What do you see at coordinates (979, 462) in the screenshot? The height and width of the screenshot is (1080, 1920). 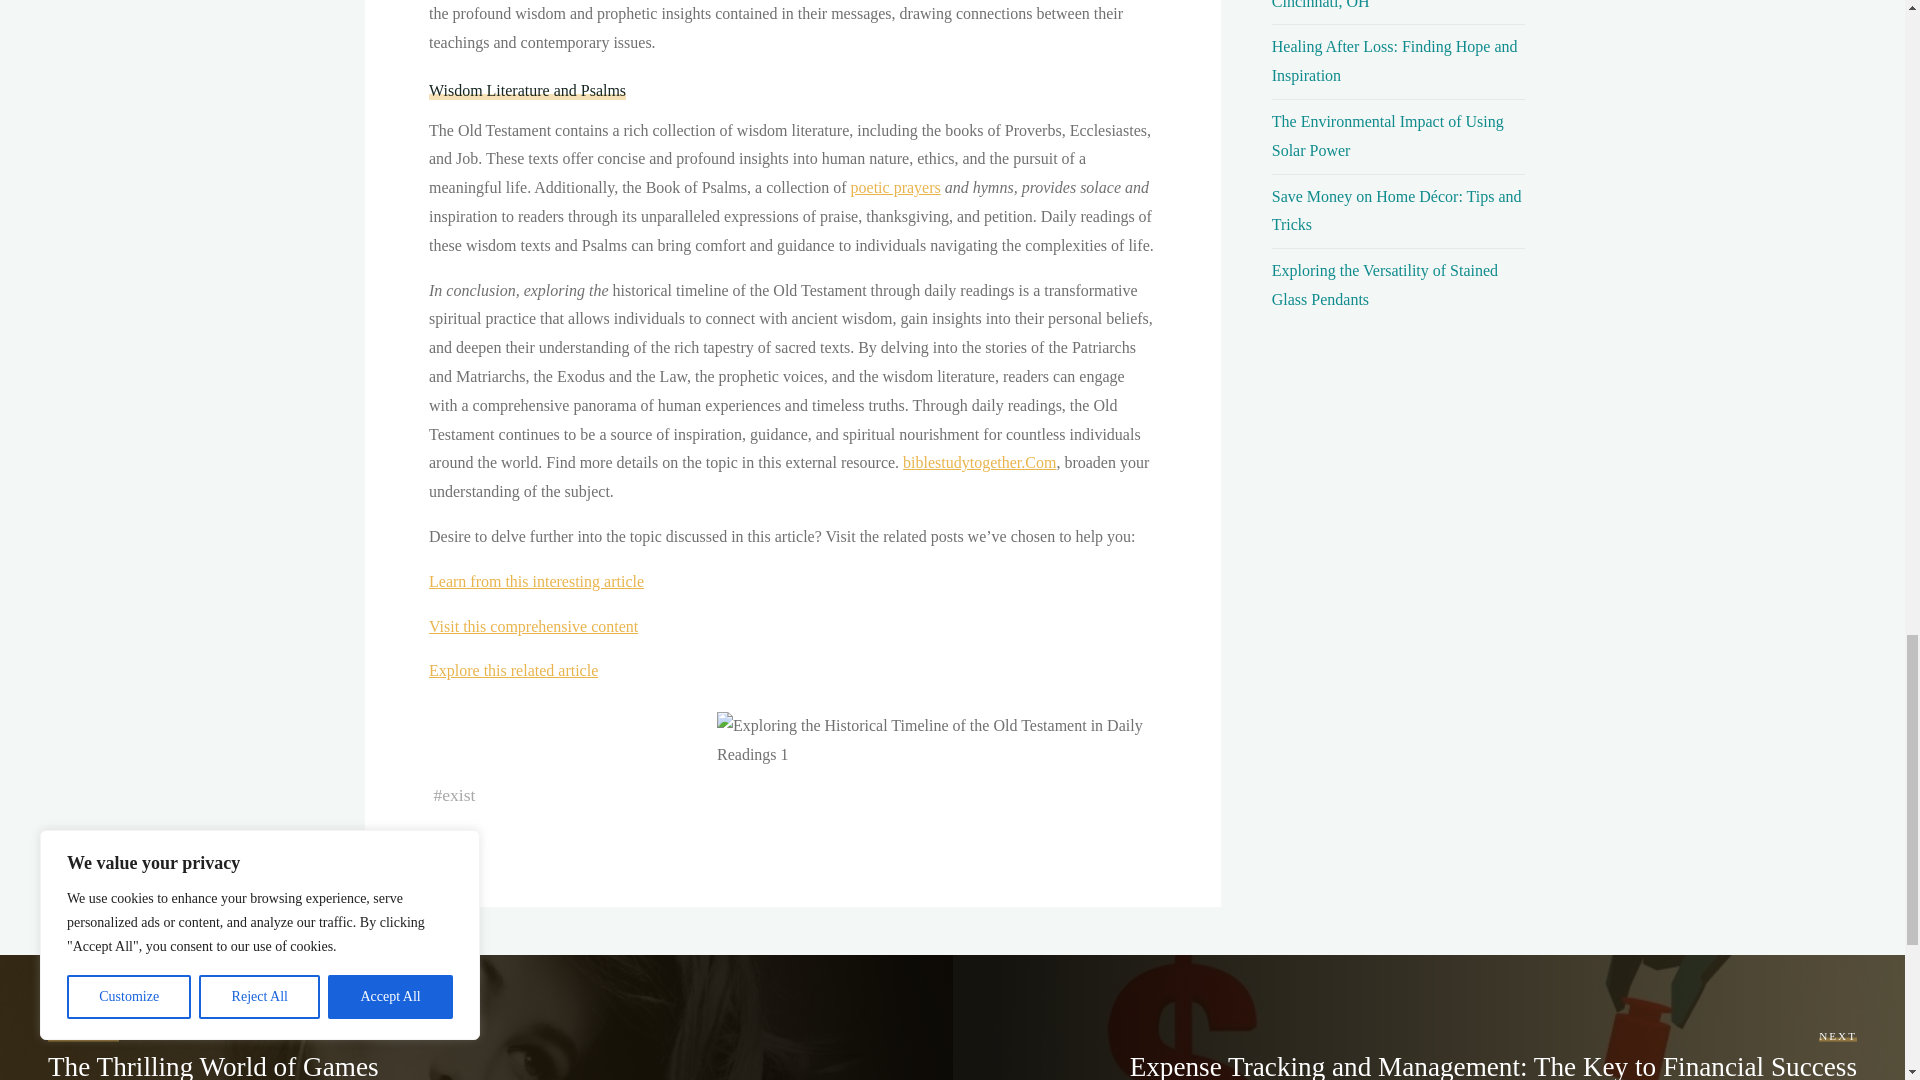 I see `biblestudytogether.Com` at bounding box center [979, 462].